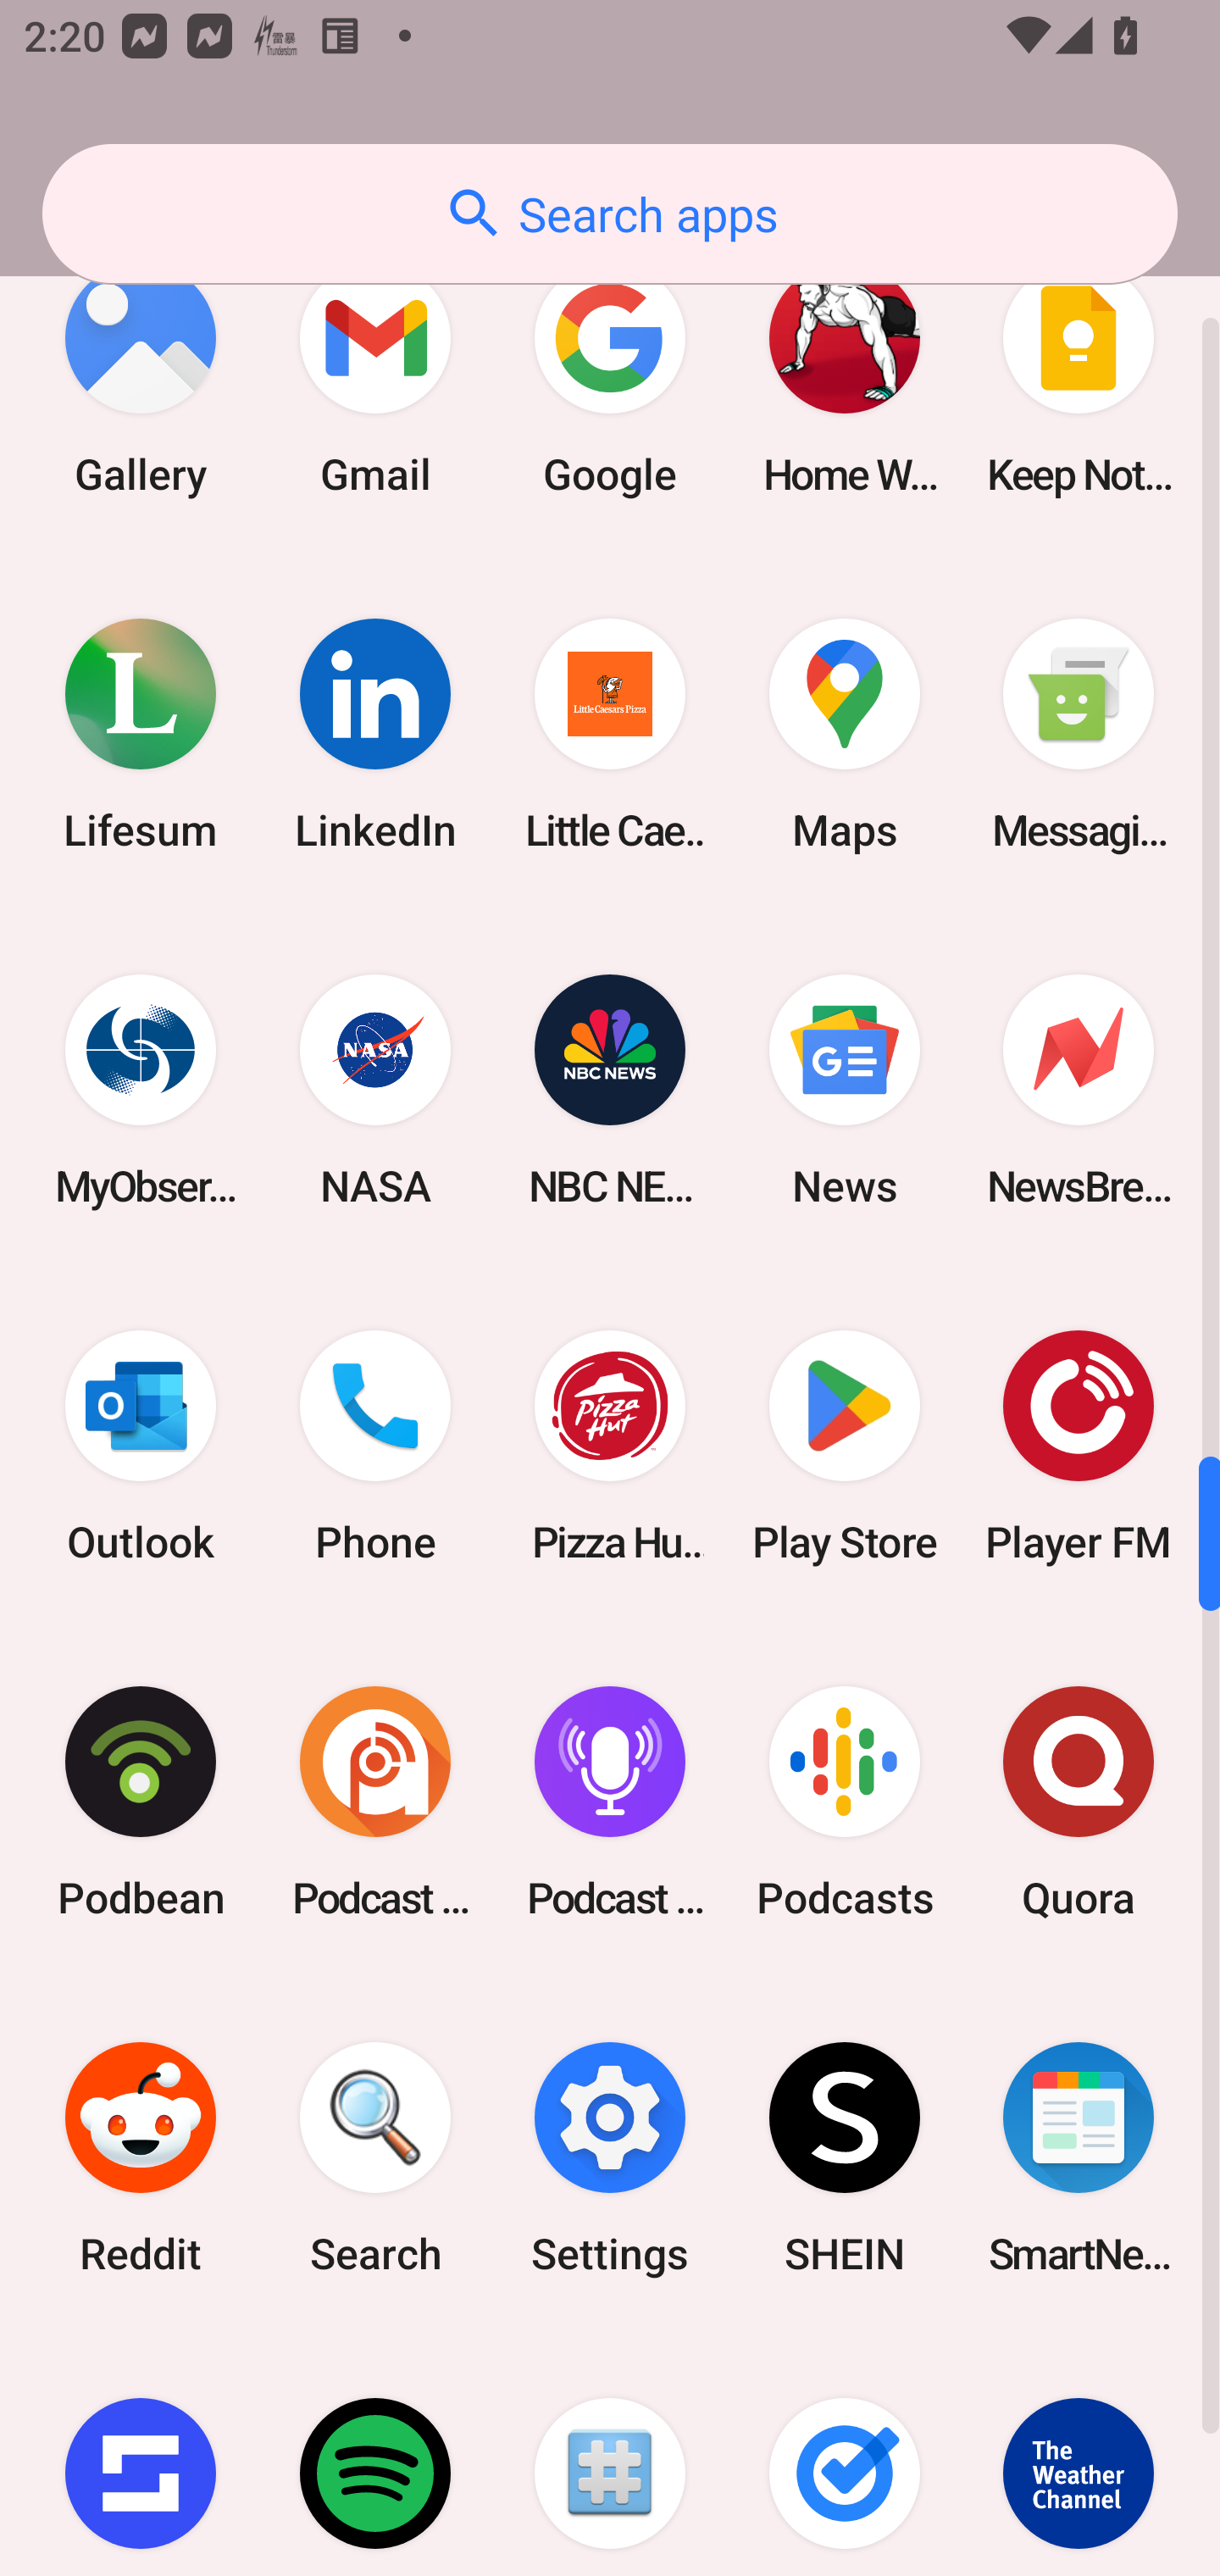  What do you see at coordinates (844, 1803) in the screenshot?
I see `Podcasts` at bounding box center [844, 1803].